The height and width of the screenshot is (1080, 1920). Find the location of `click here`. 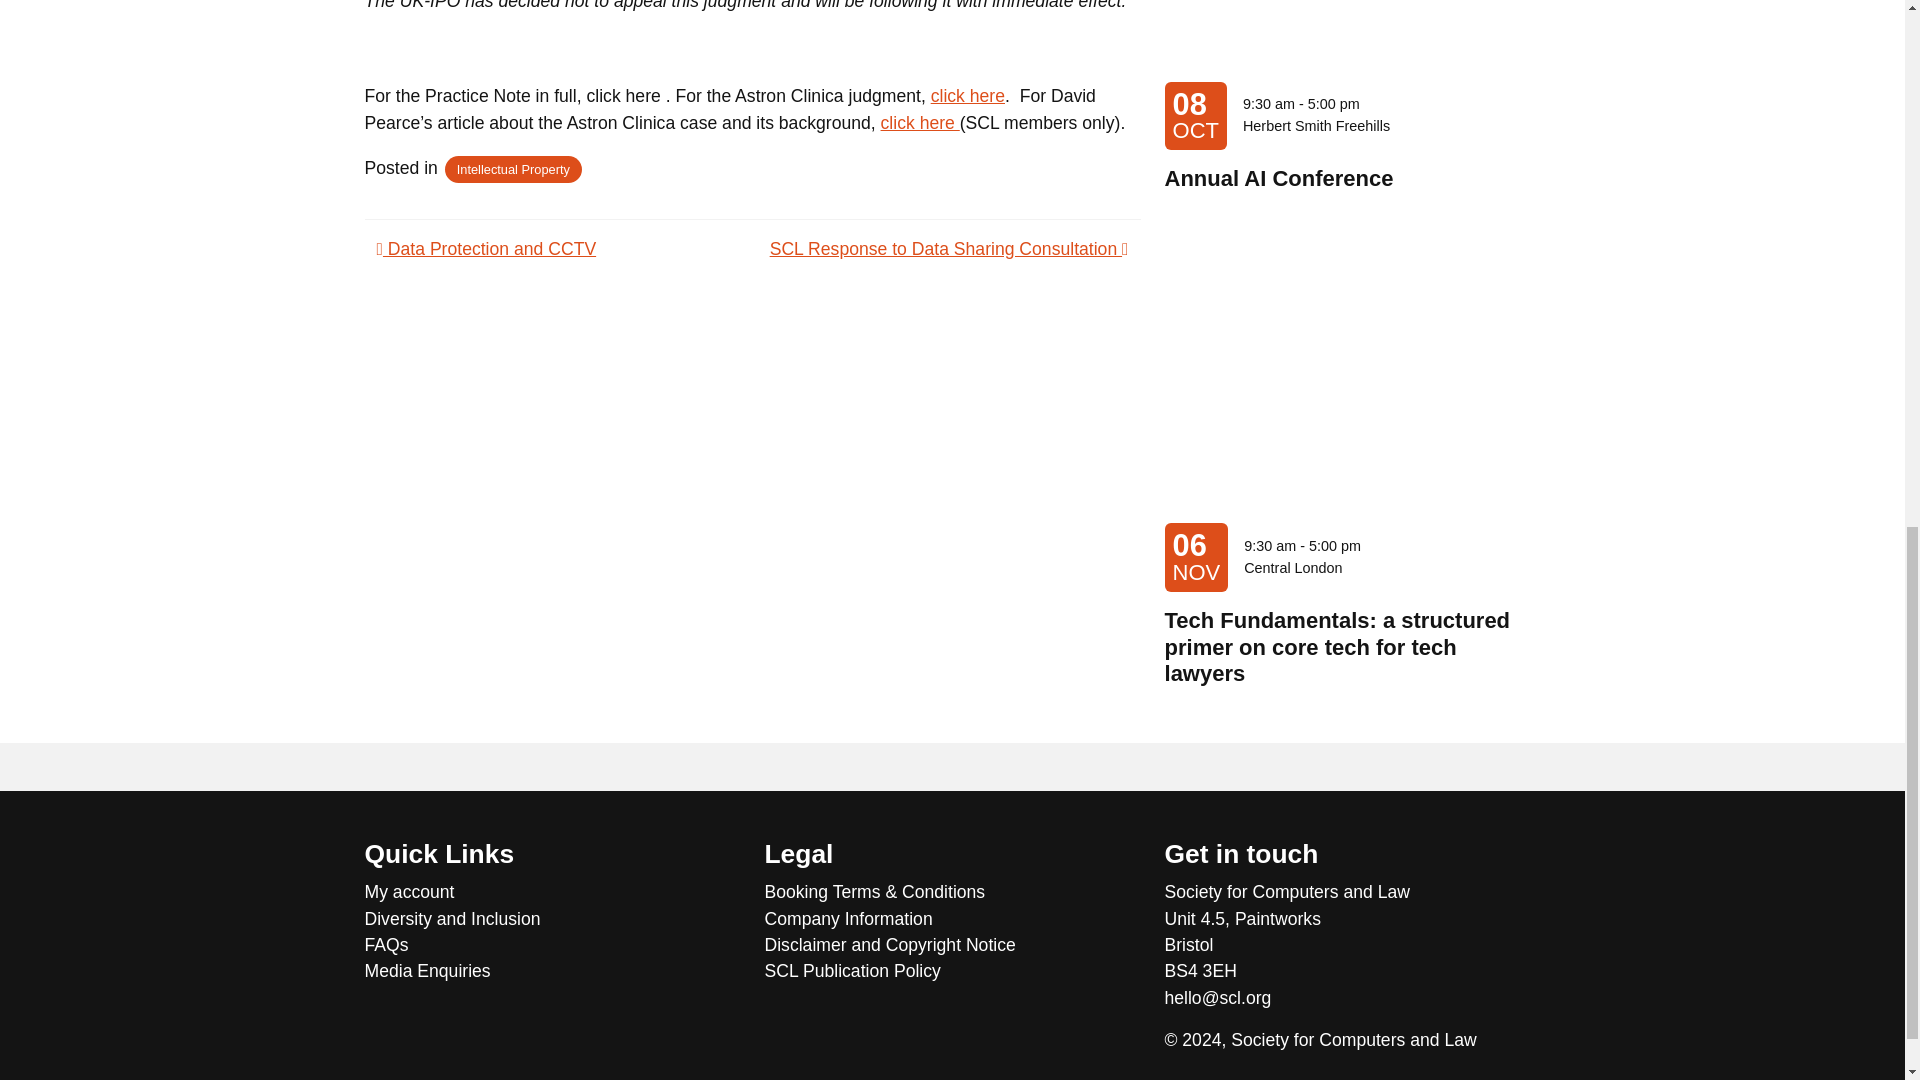

click here is located at coordinates (920, 122).